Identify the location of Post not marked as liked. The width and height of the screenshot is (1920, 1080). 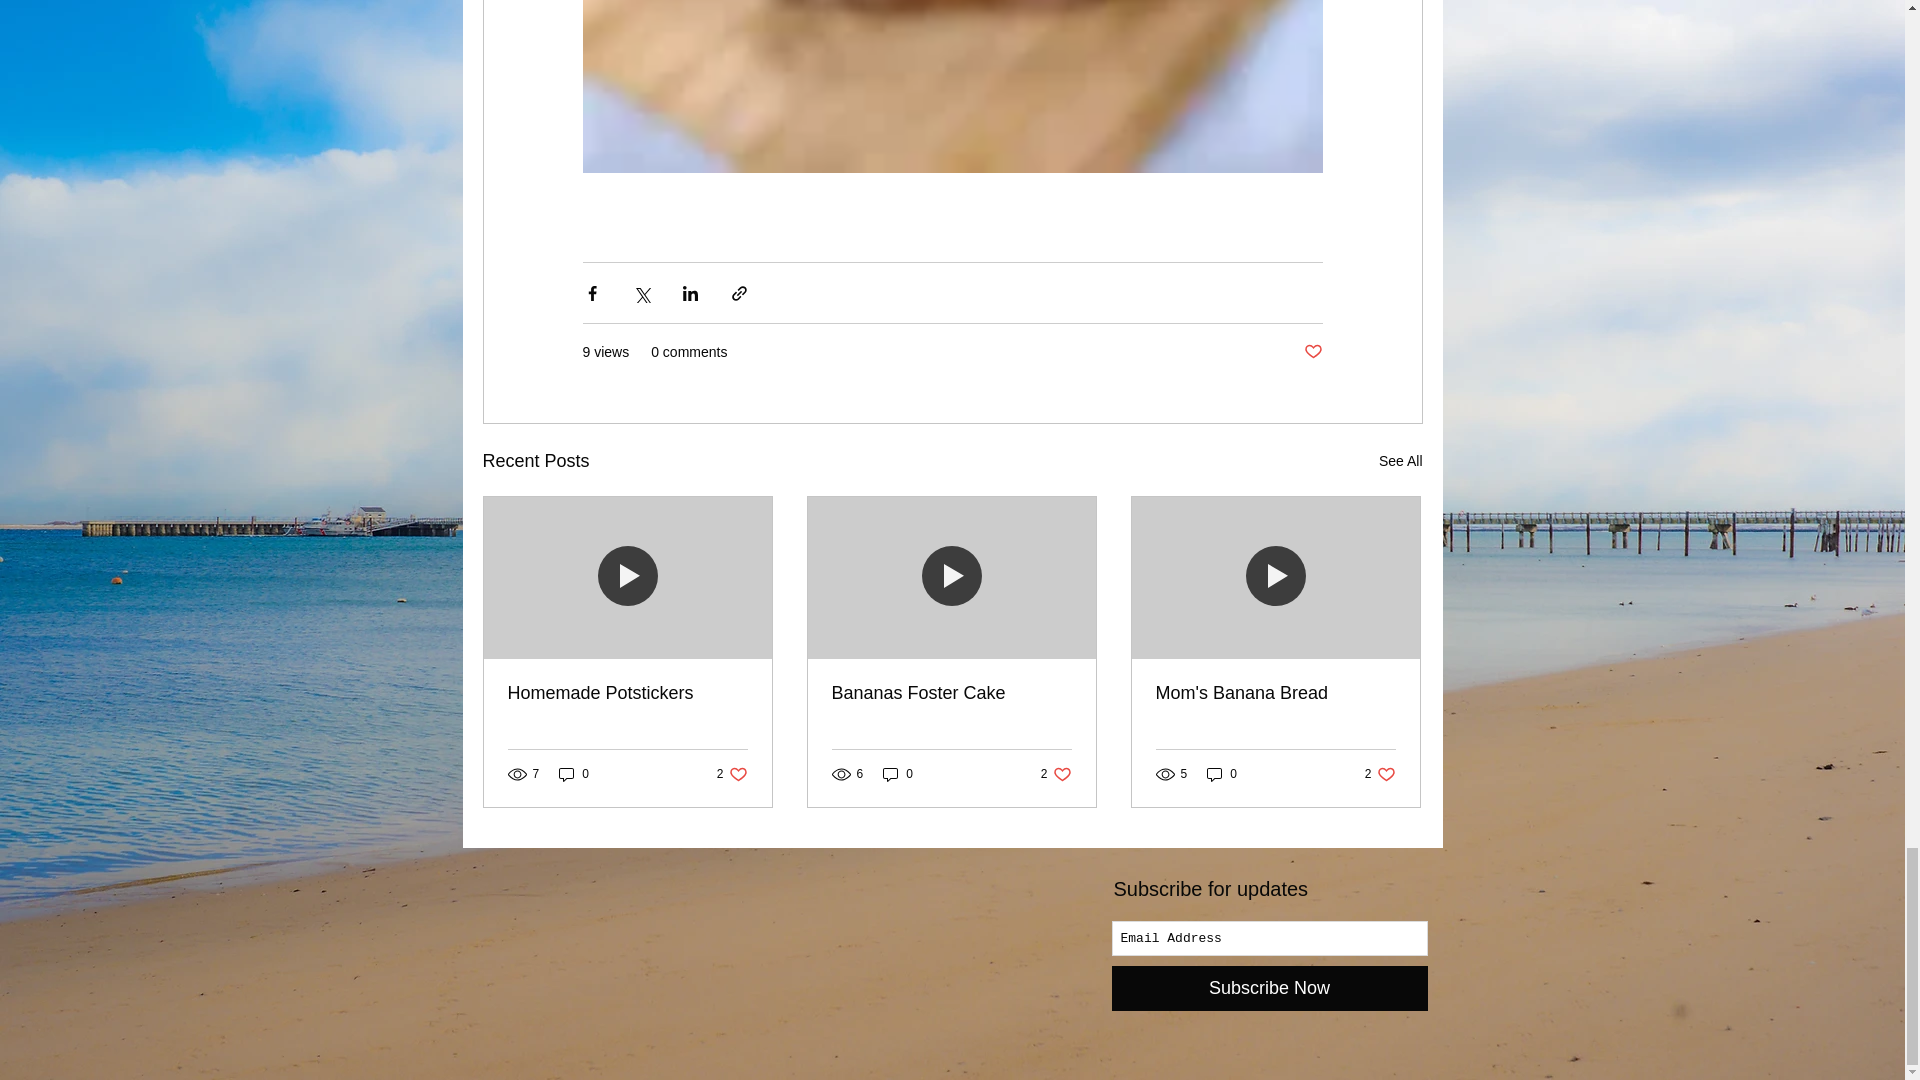
(628, 693).